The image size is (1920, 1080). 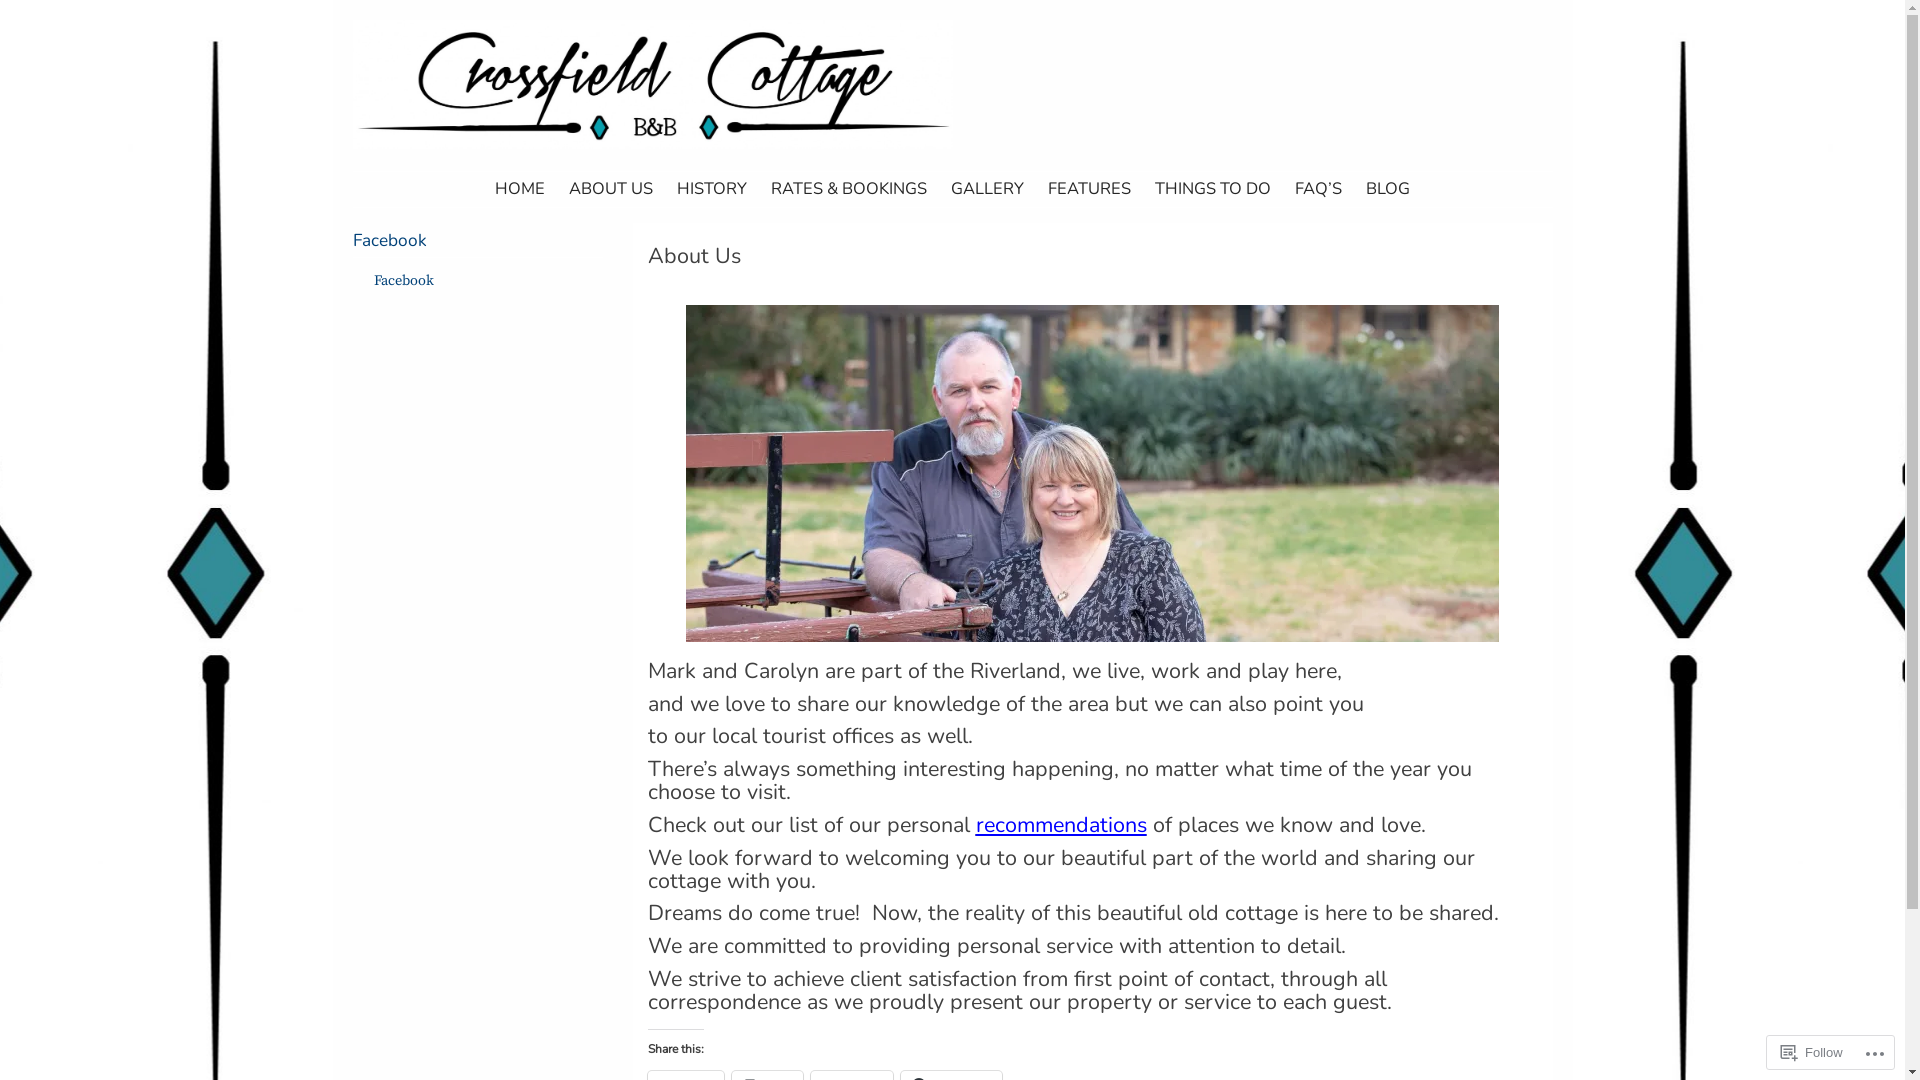 What do you see at coordinates (1062, 825) in the screenshot?
I see `recommendations` at bounding box center [1062, 825].